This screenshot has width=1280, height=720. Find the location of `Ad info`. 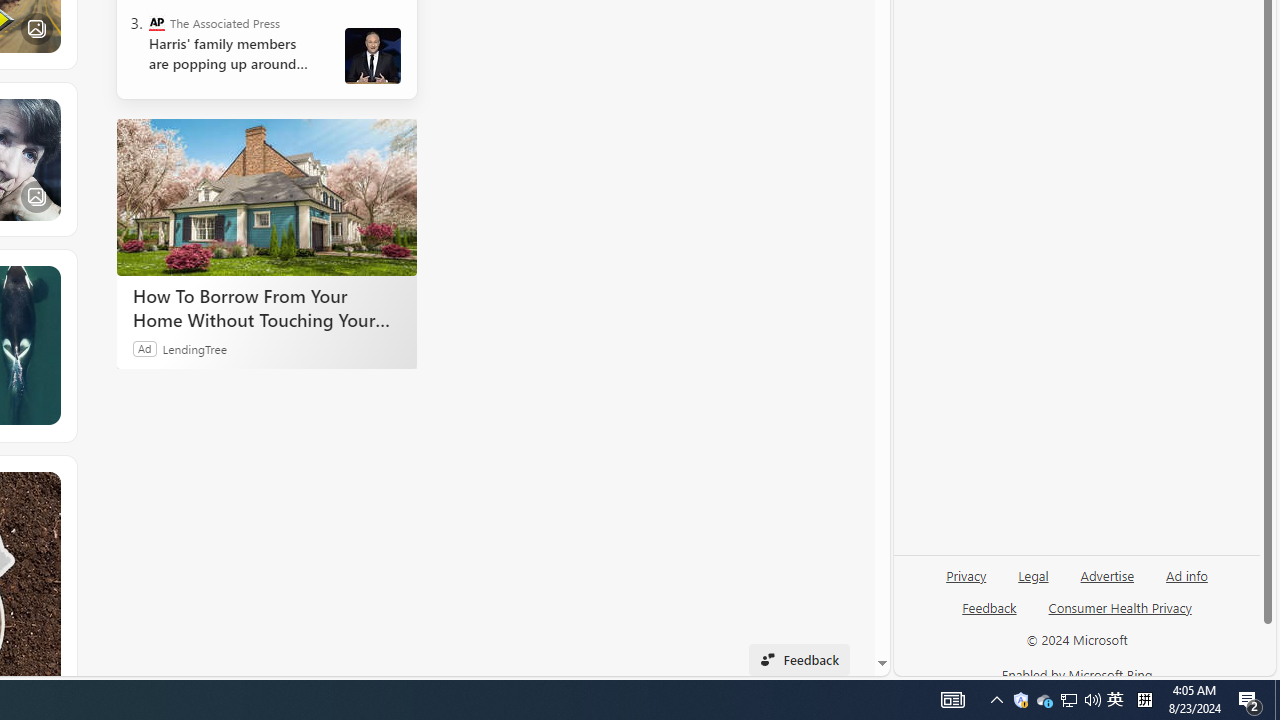

Ad info is located at coordinates (1187, 574).